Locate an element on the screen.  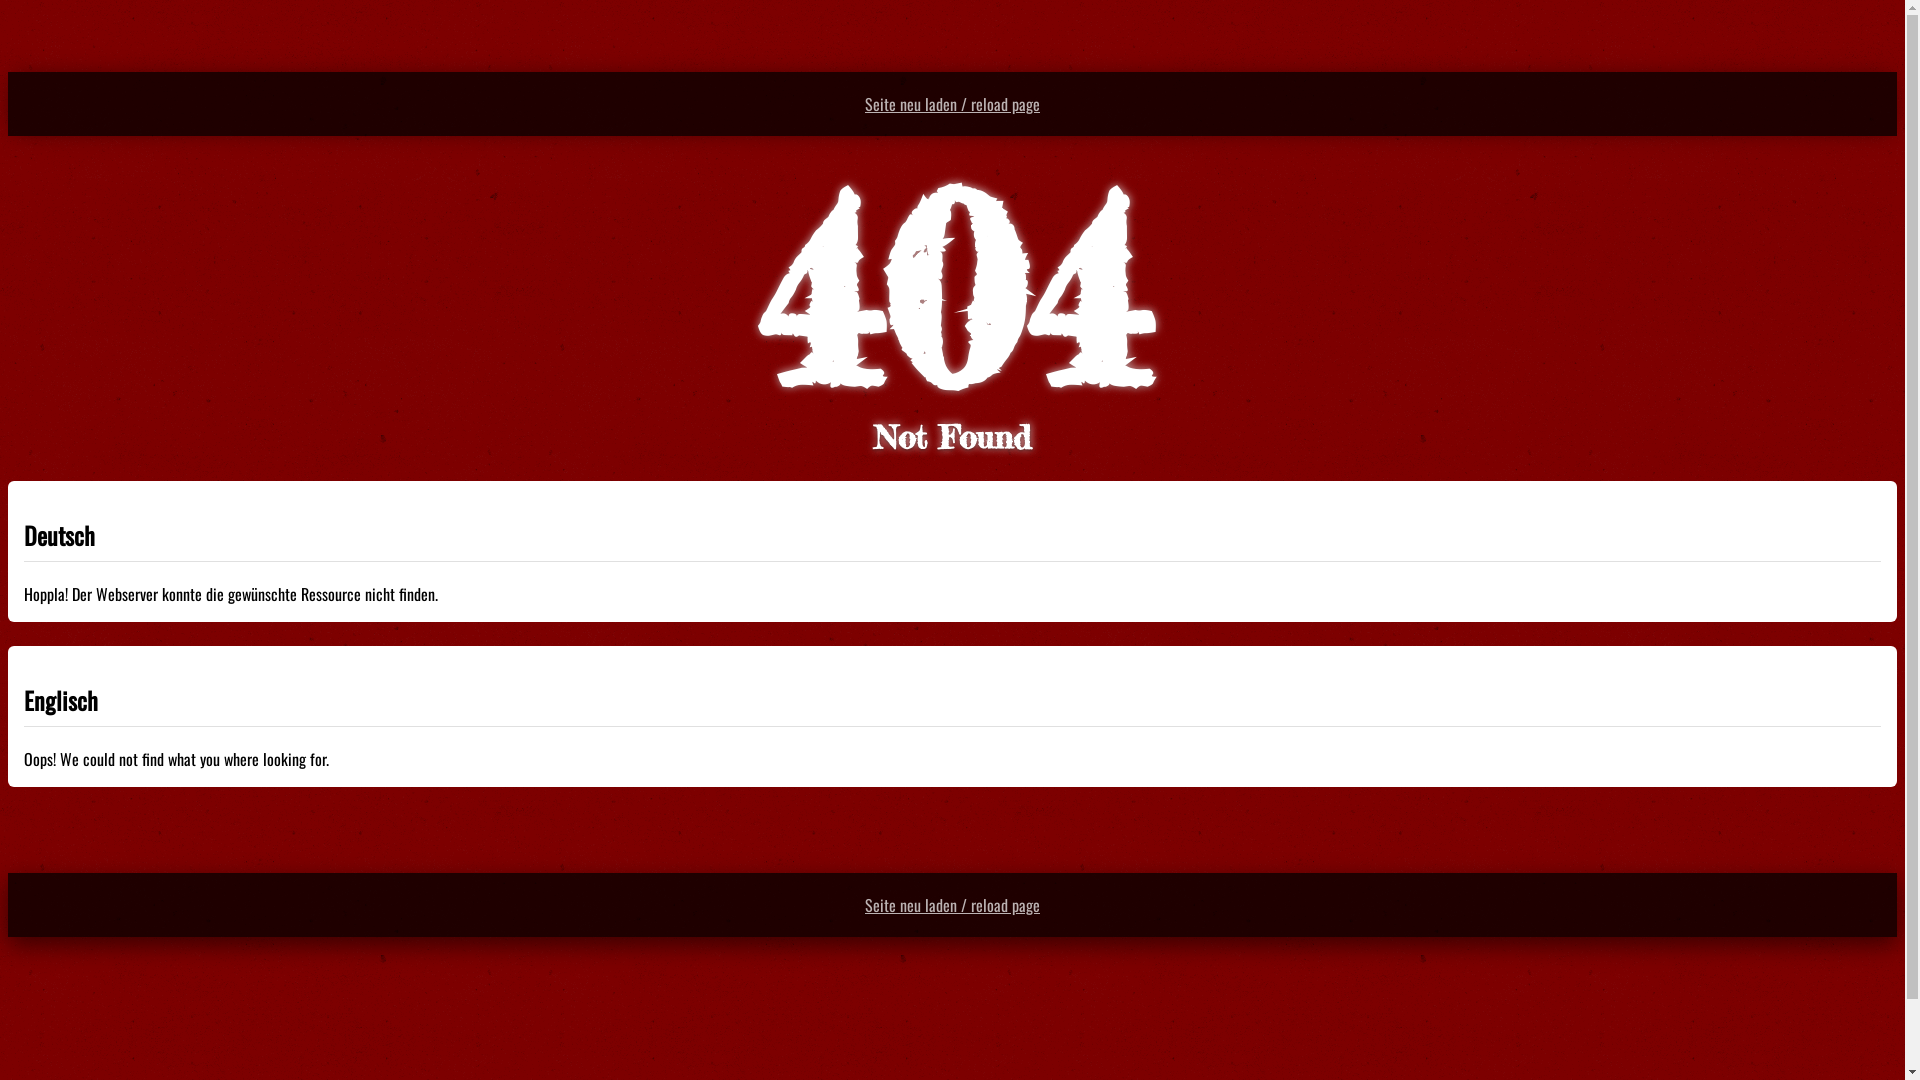
Seite neu laden / reload page is located at coordinates (952, 905).